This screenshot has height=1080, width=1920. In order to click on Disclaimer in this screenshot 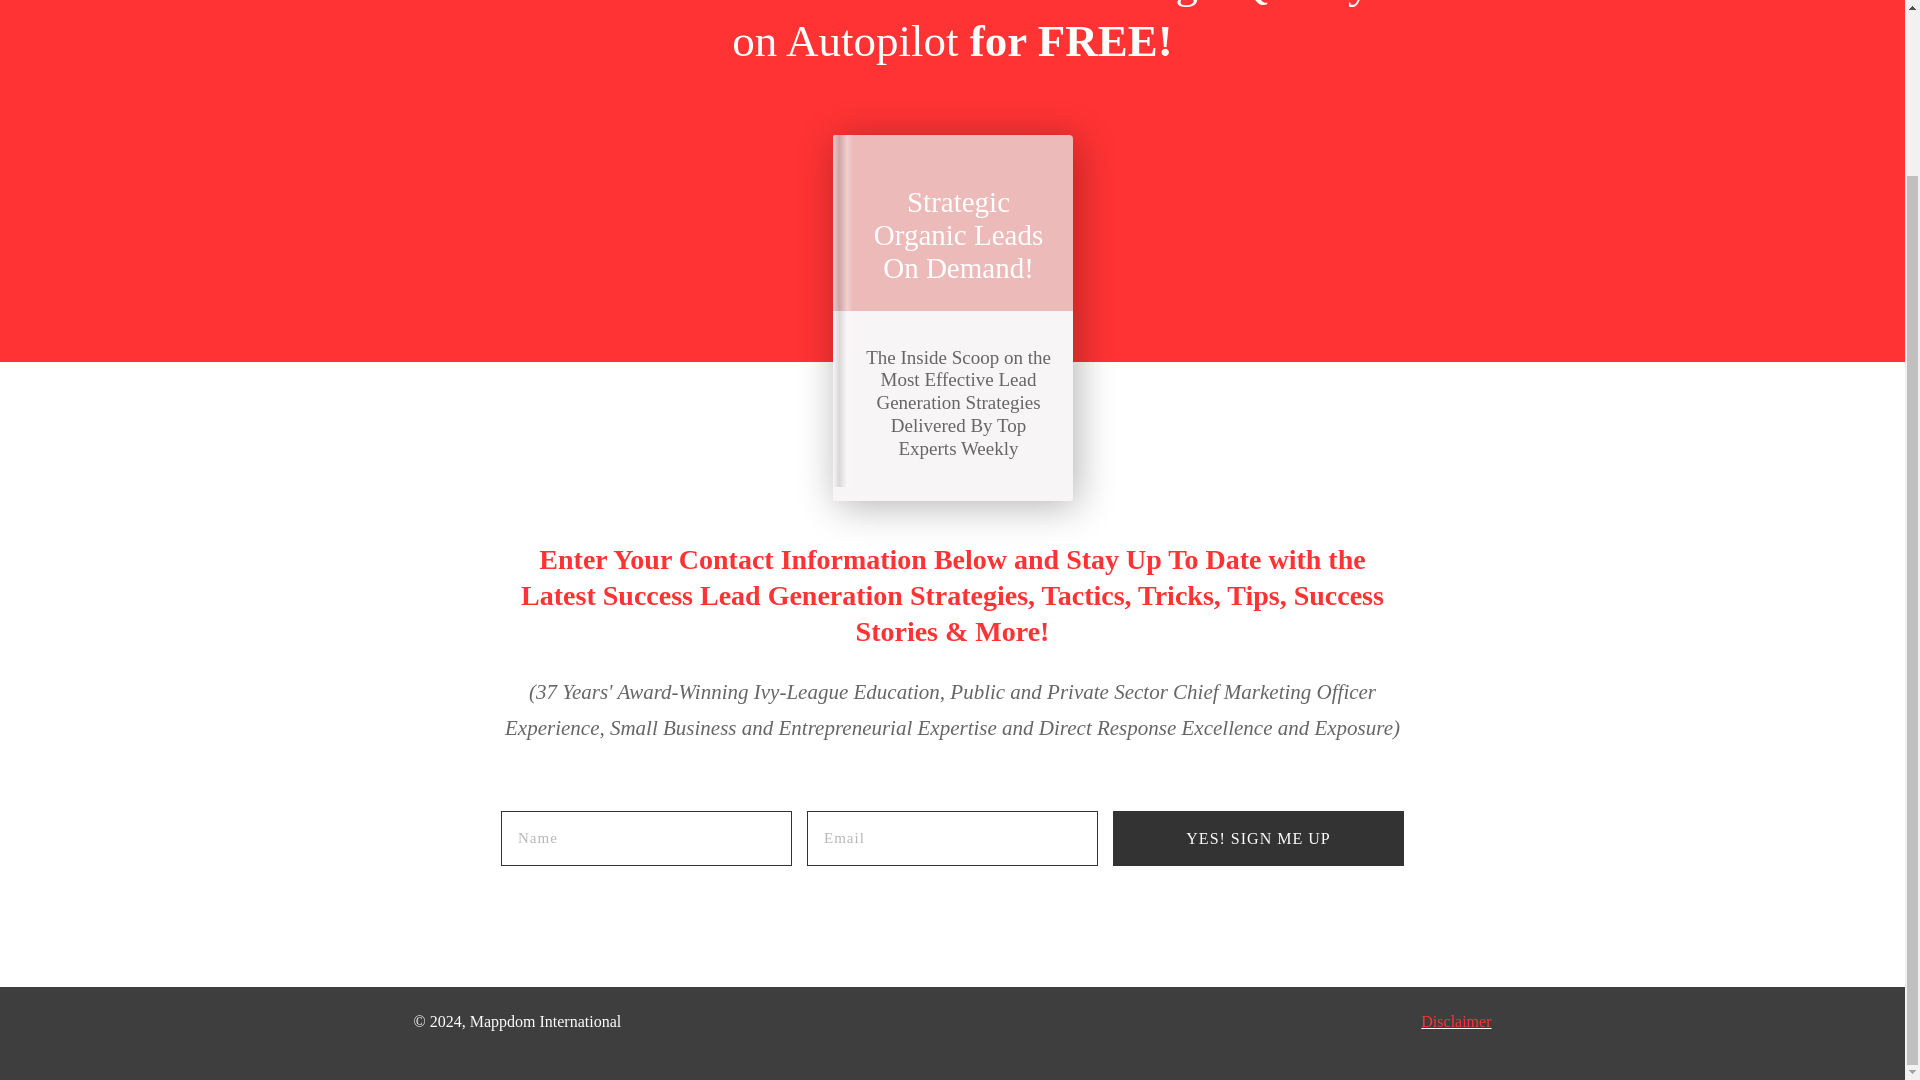, I will do `click(1456, 1022)`.